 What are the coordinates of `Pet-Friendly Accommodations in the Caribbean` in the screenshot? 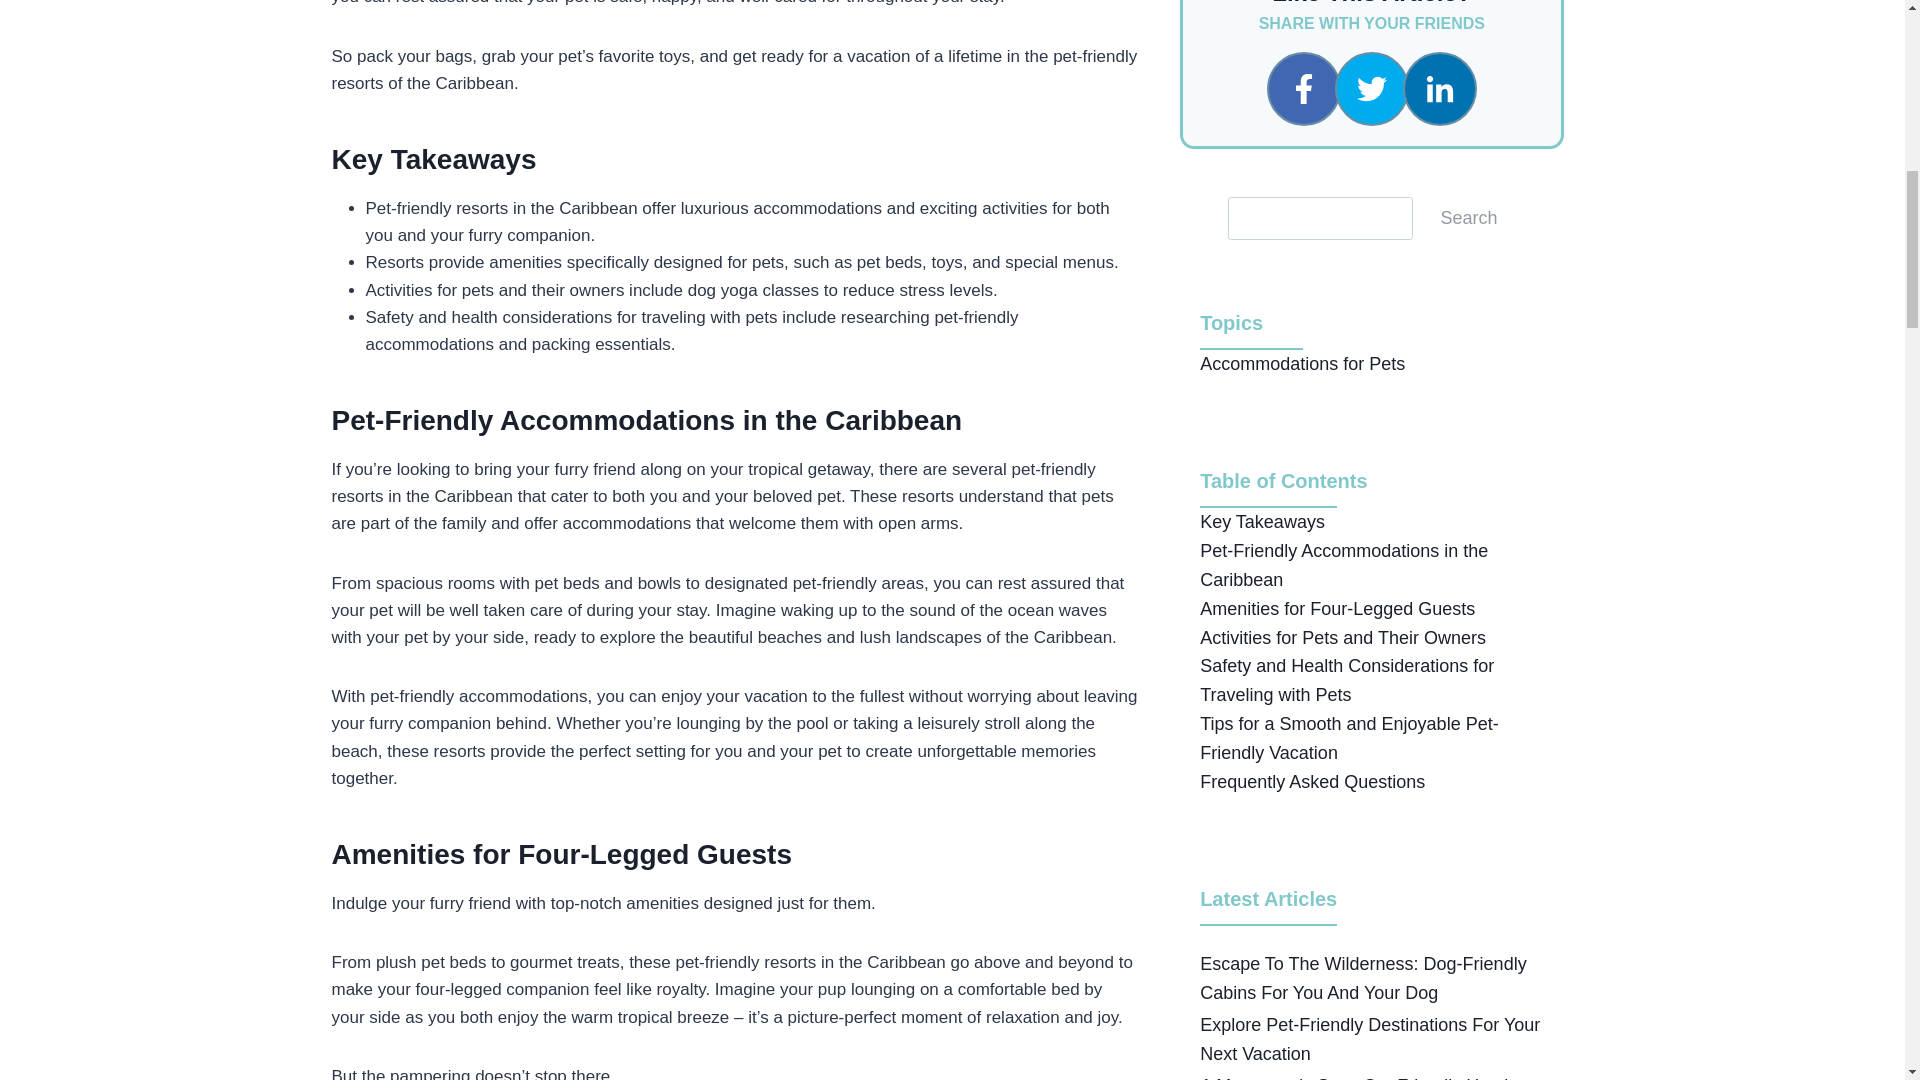 It's located at (1344, 565).